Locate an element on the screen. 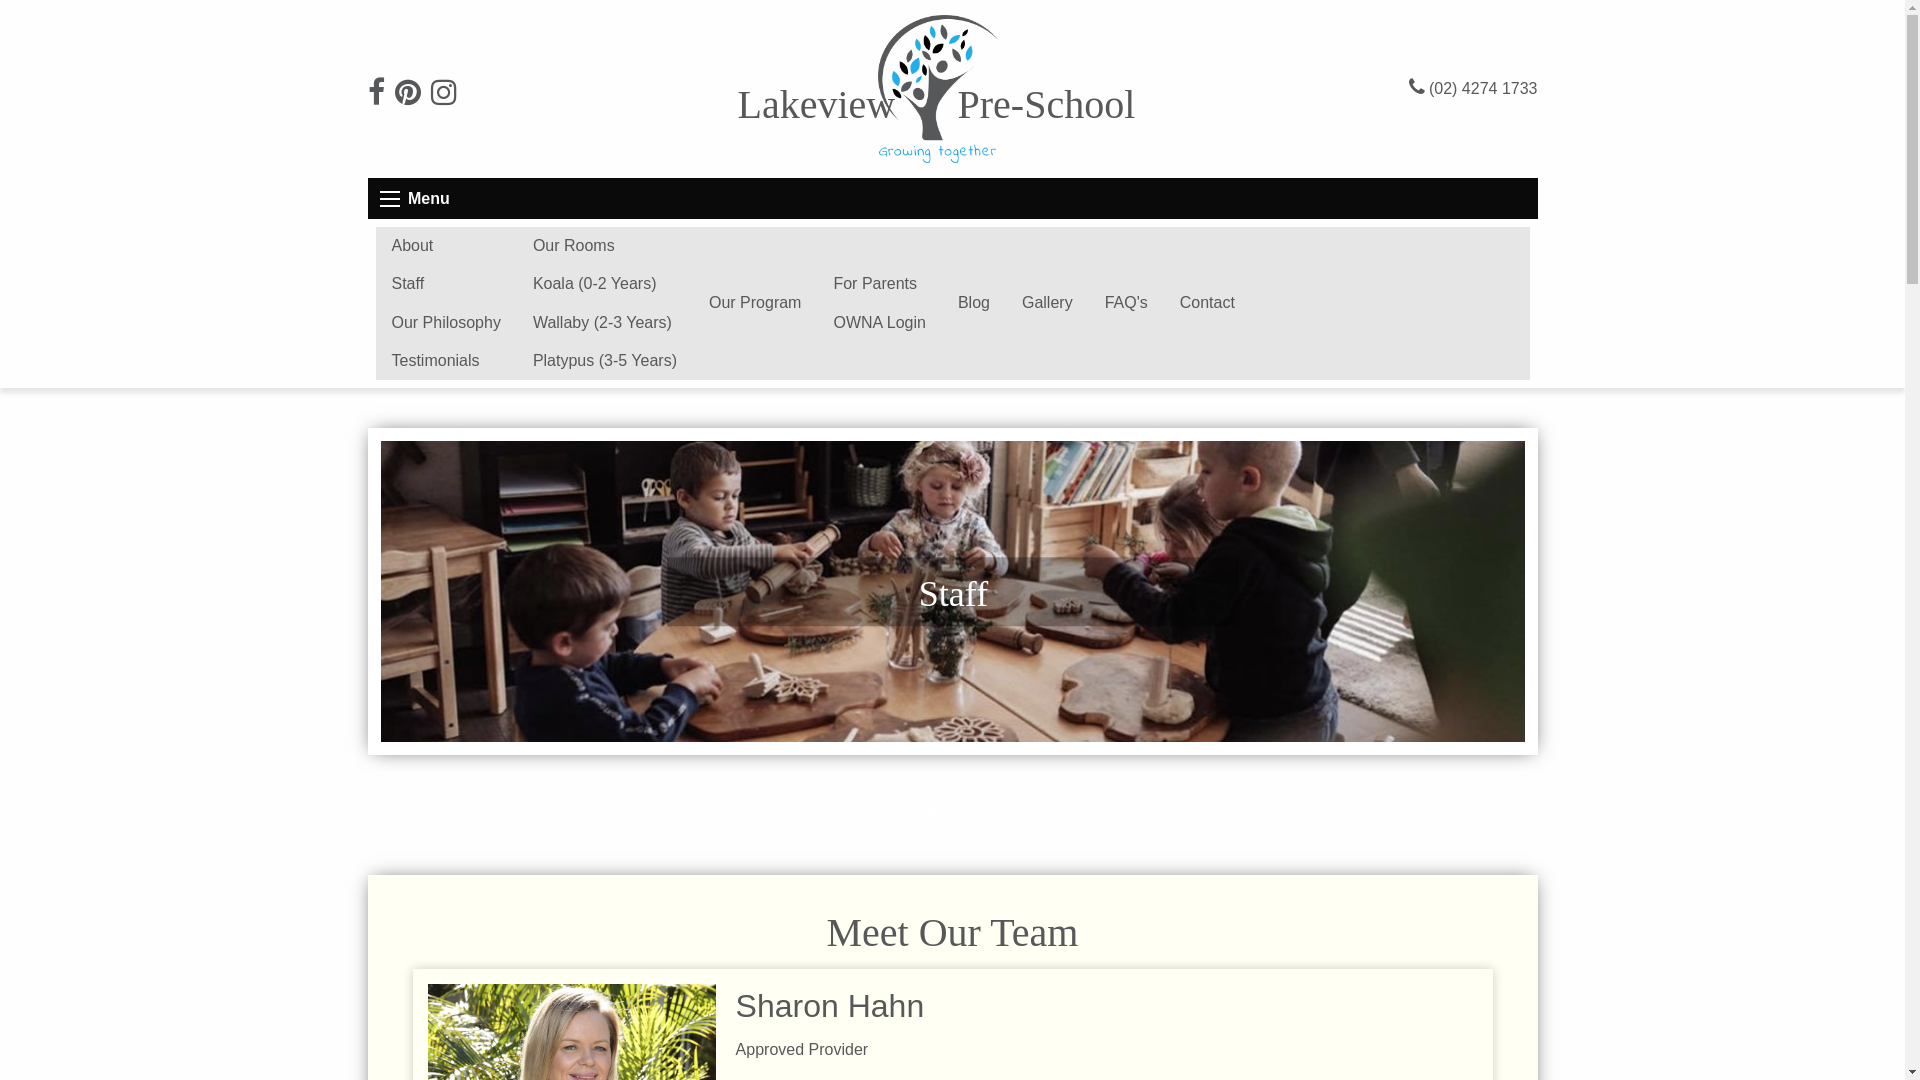  Testimonials is located at coordinates (1342, 815).